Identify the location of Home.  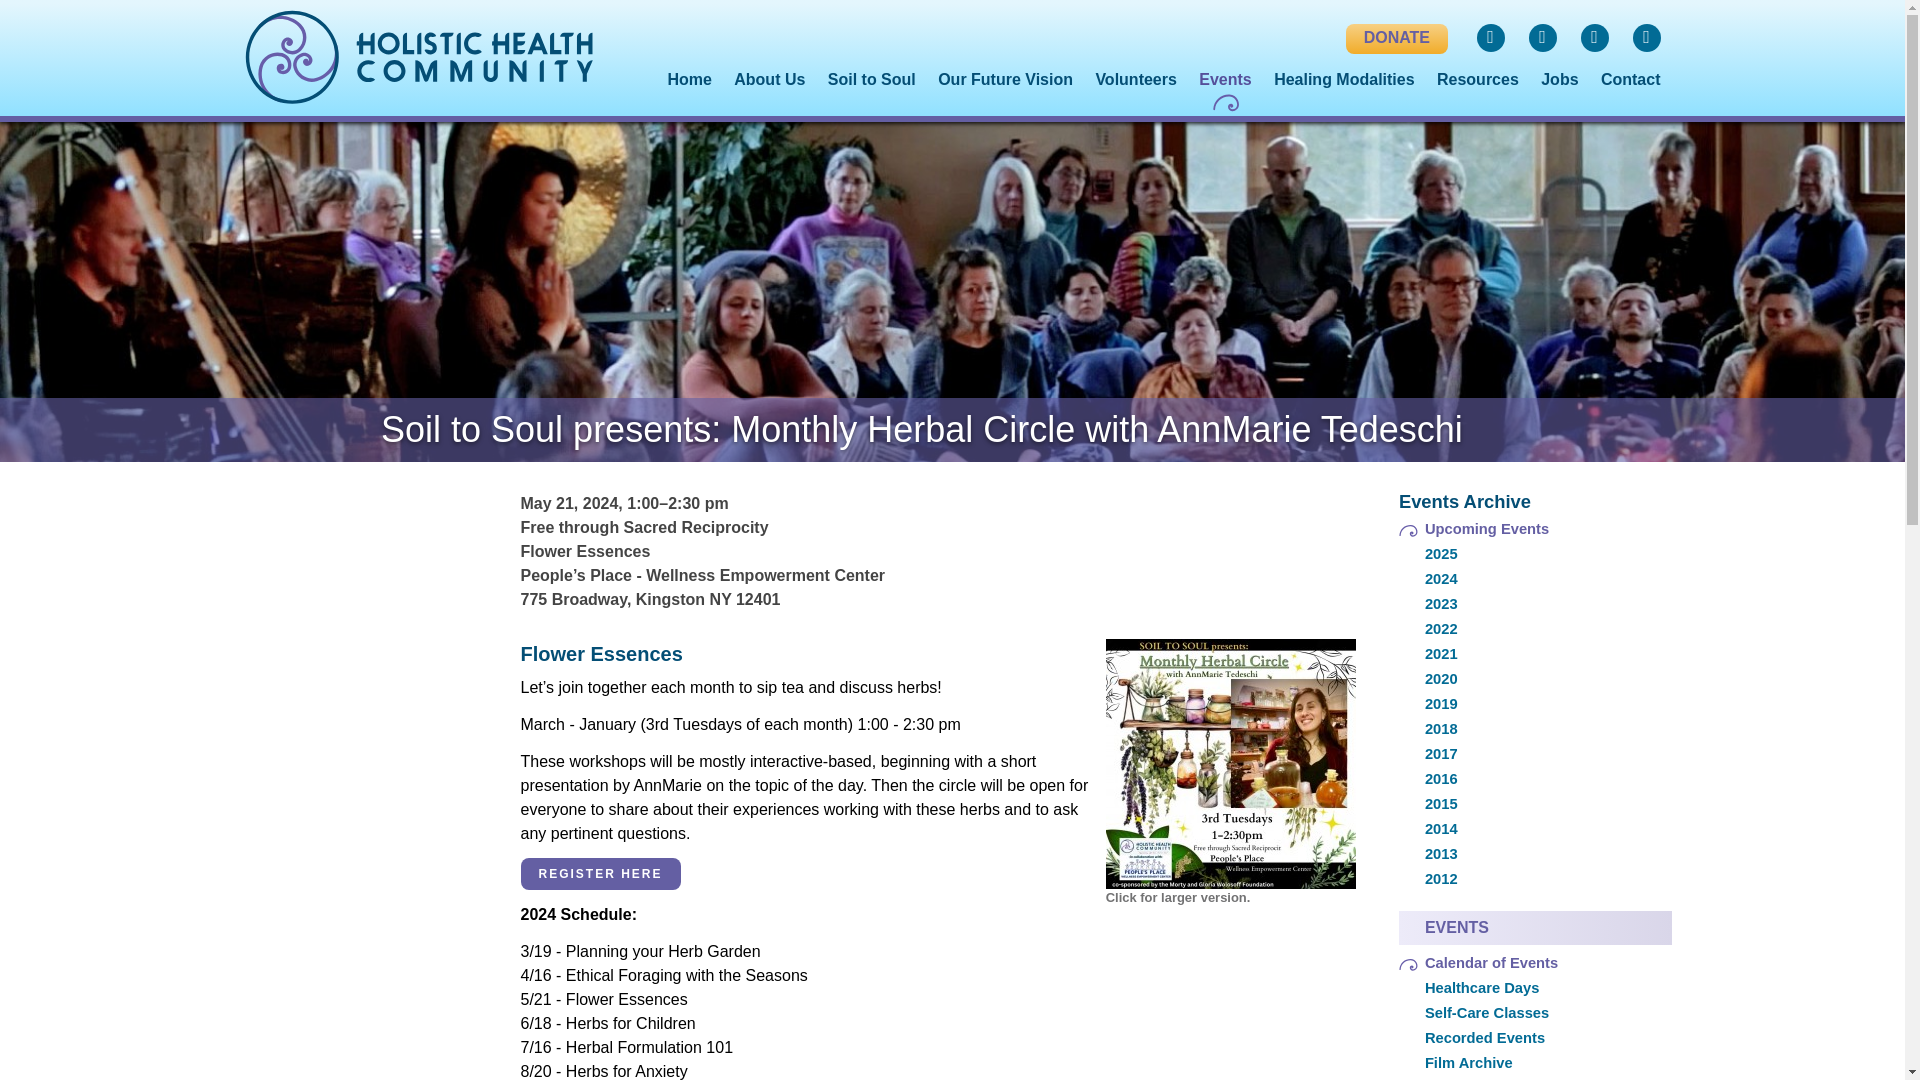
(688, 80).